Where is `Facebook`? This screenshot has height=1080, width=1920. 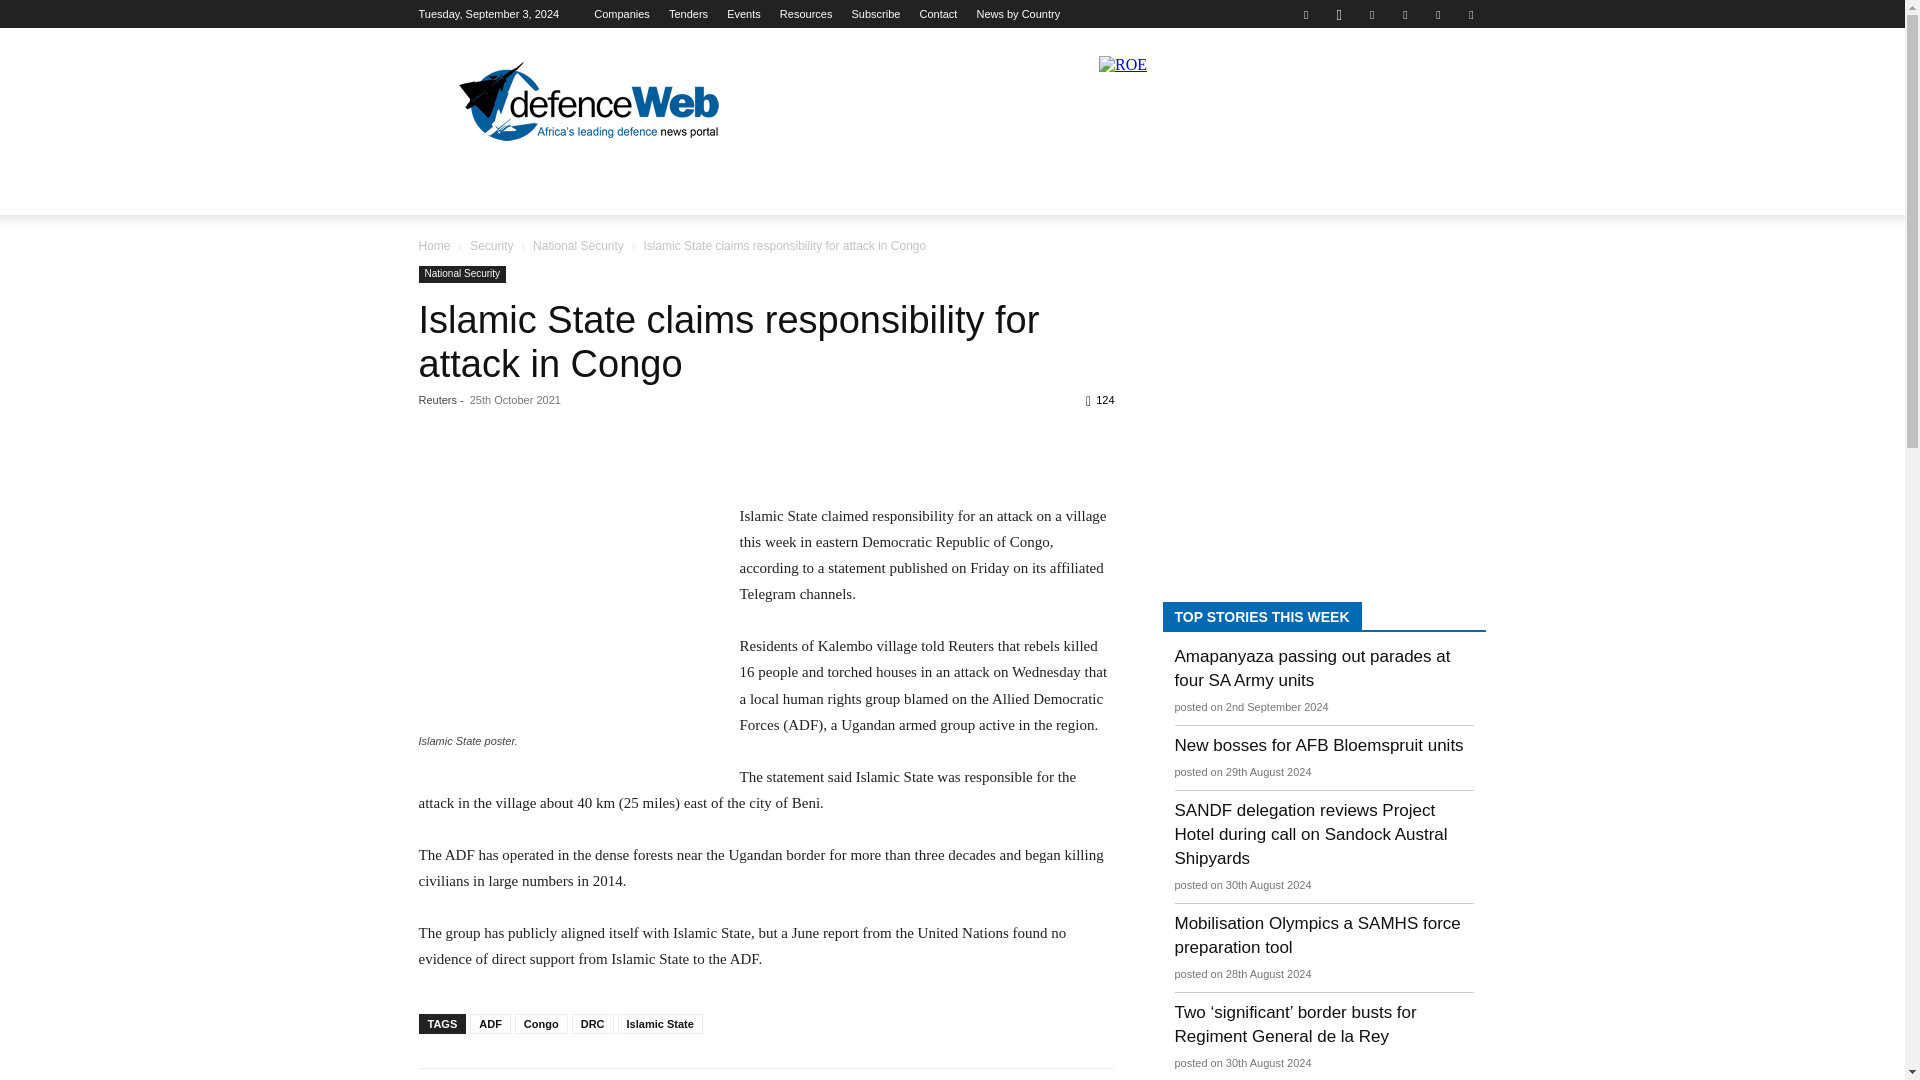
Facebook is located at coordinates (1305, 14).